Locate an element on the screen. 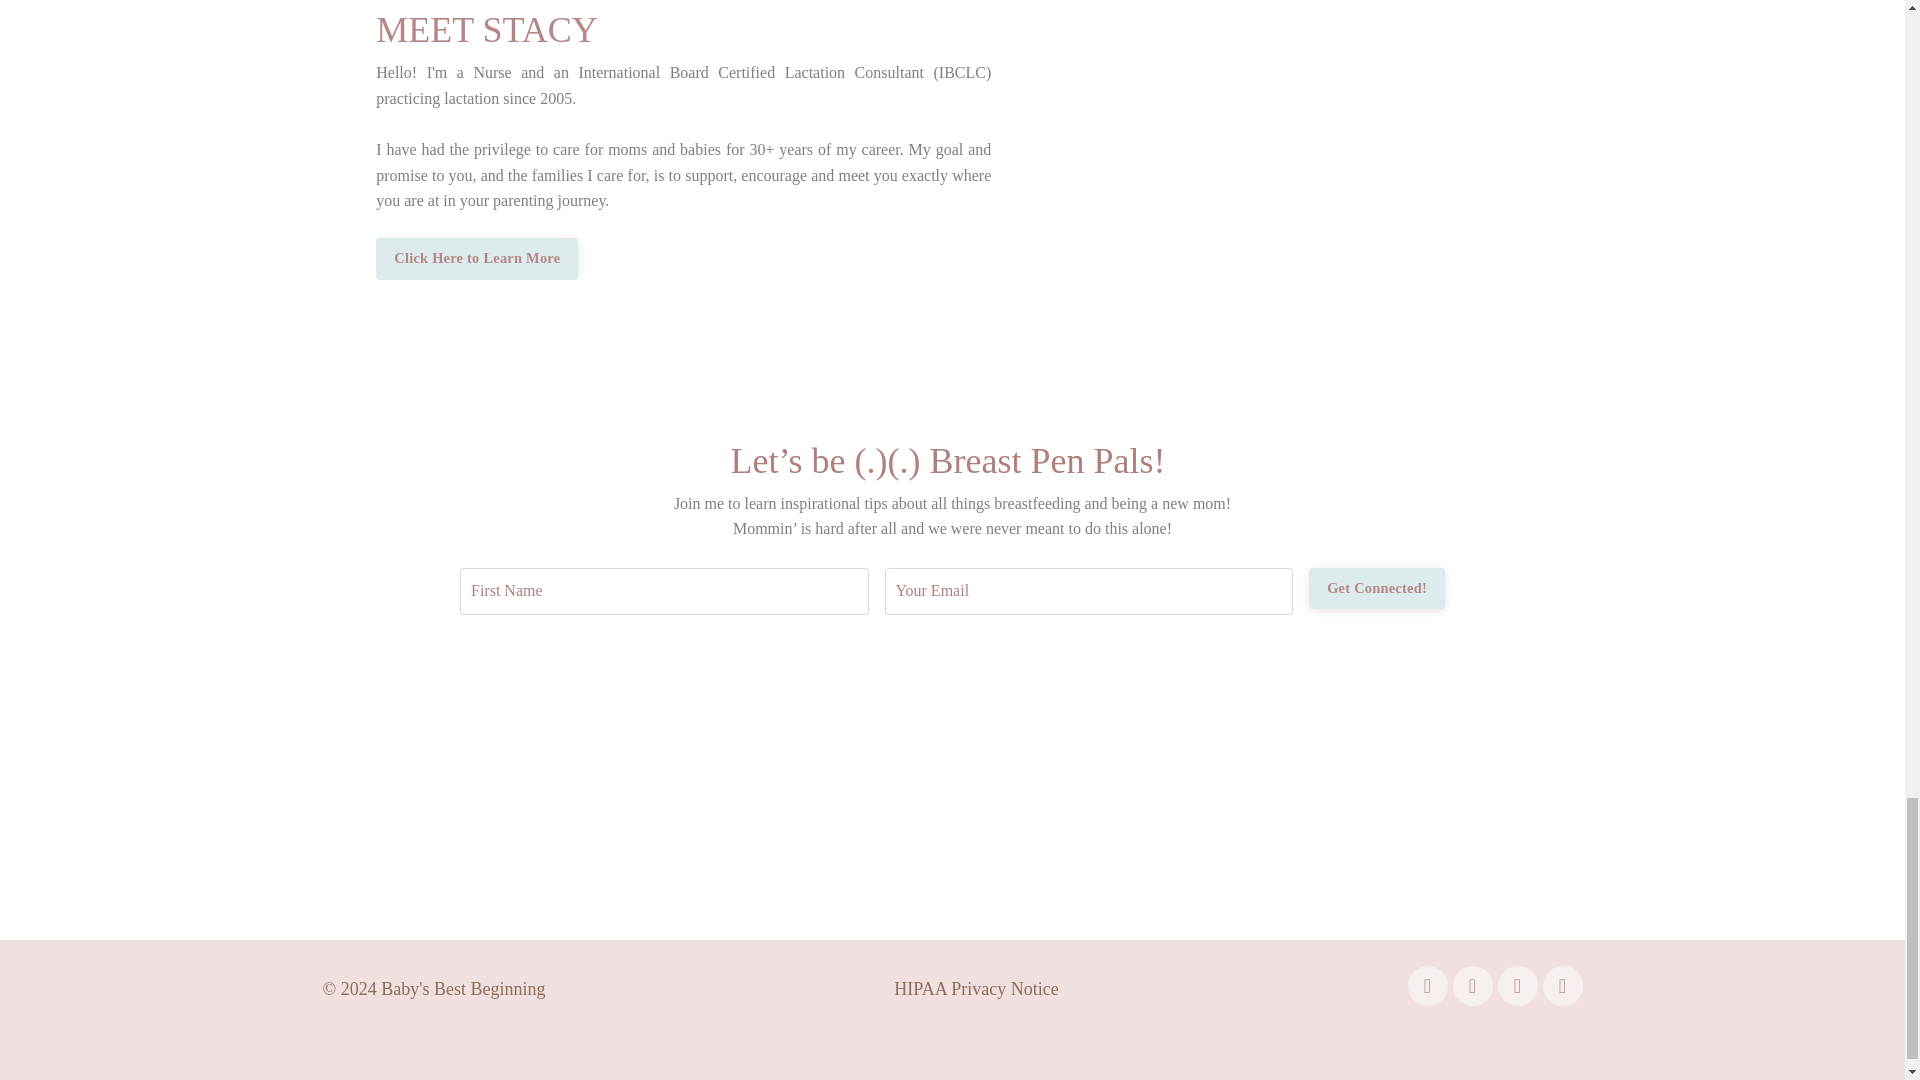  Click Here to Learn More is located at coordinates (476, 258).